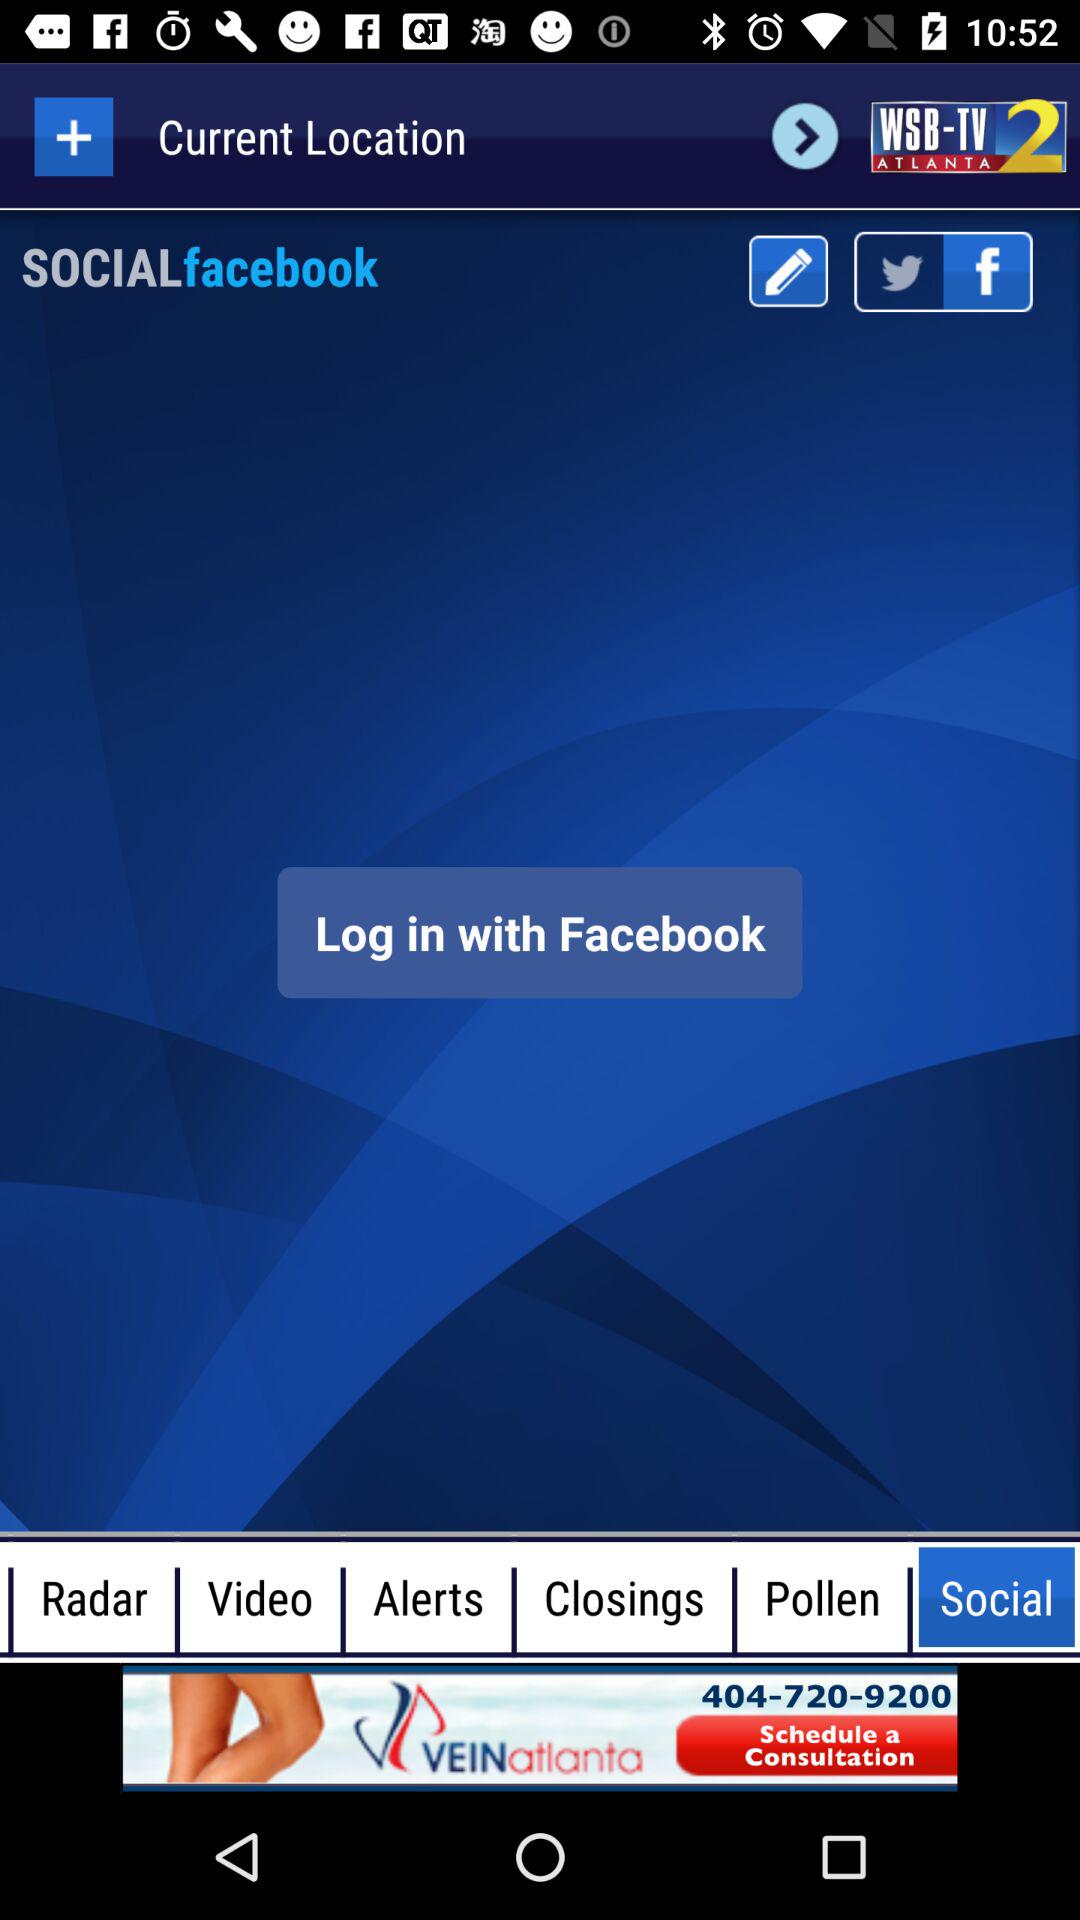  Describe the element at coordinates (540, 932) in the screenshot. I see `login` at that location.